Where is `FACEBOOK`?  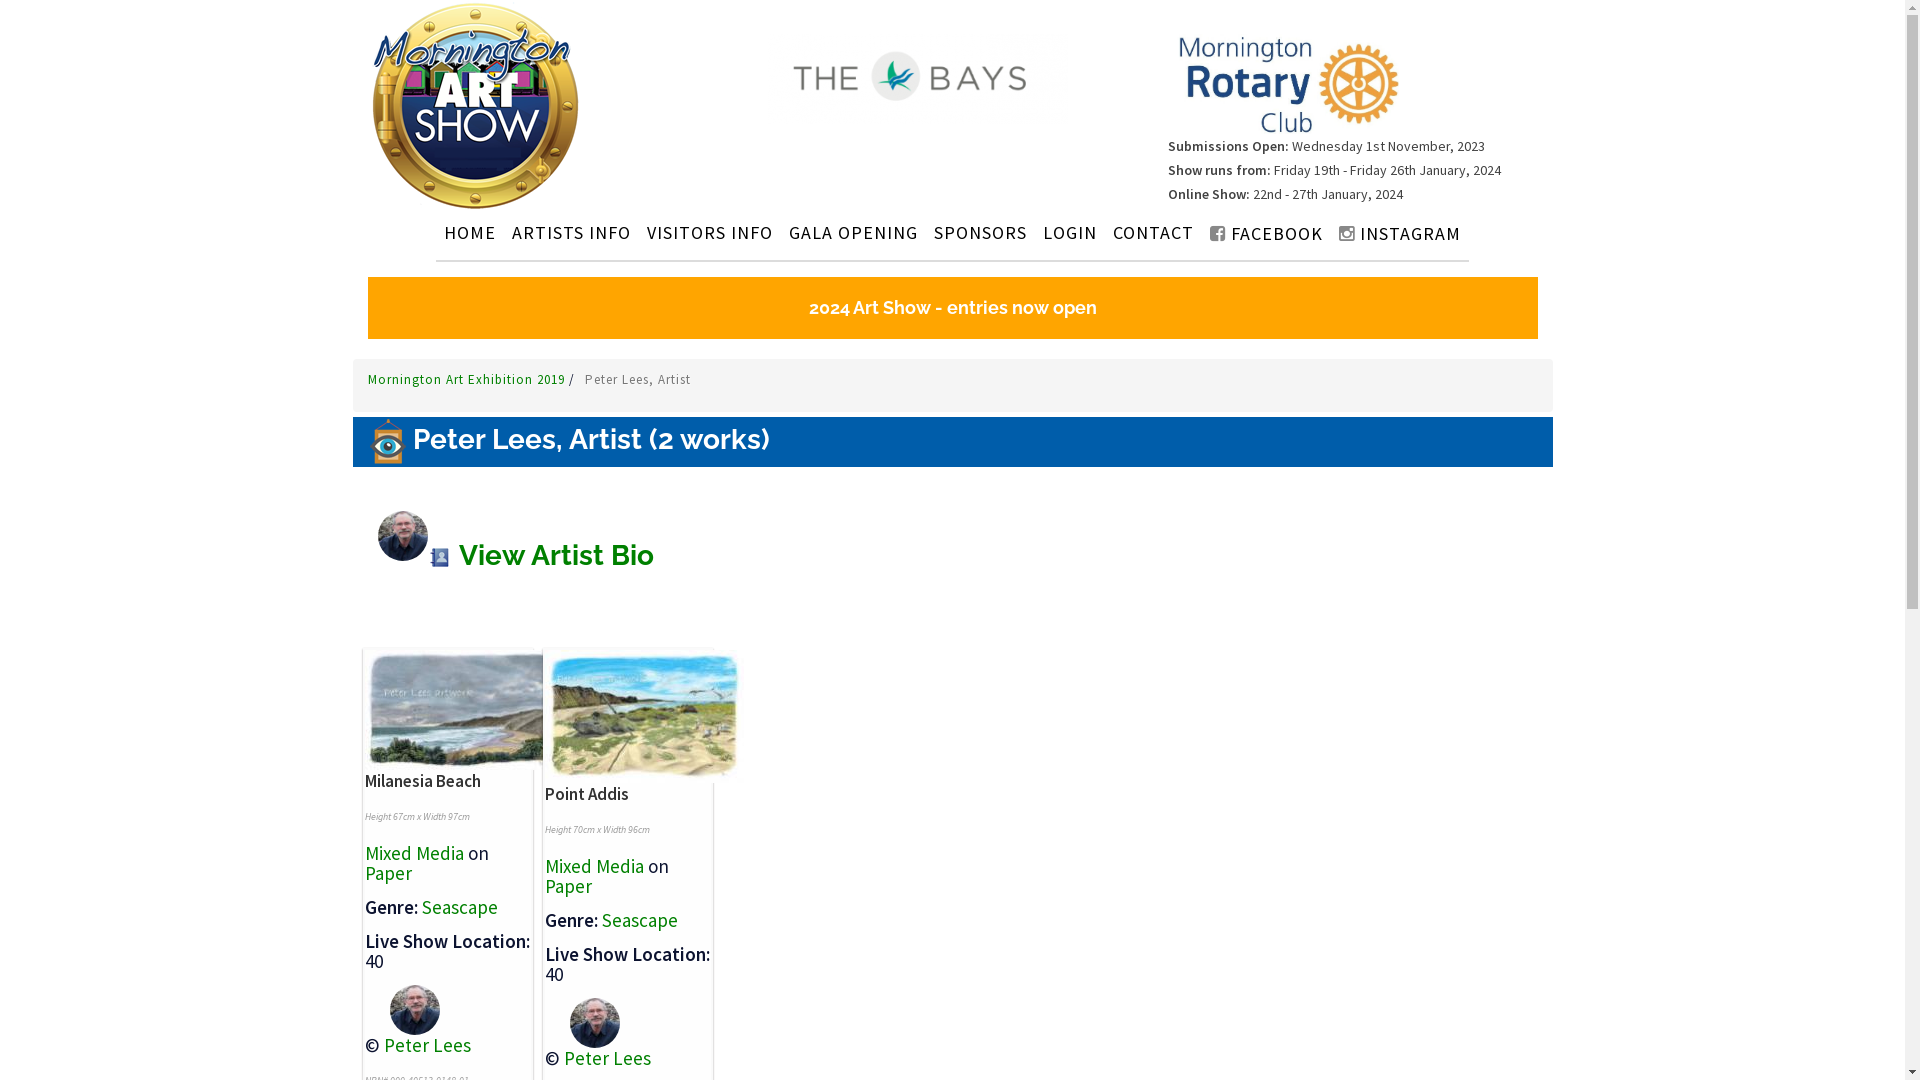
FACEBOOK is located at coordinates (1266, 234).